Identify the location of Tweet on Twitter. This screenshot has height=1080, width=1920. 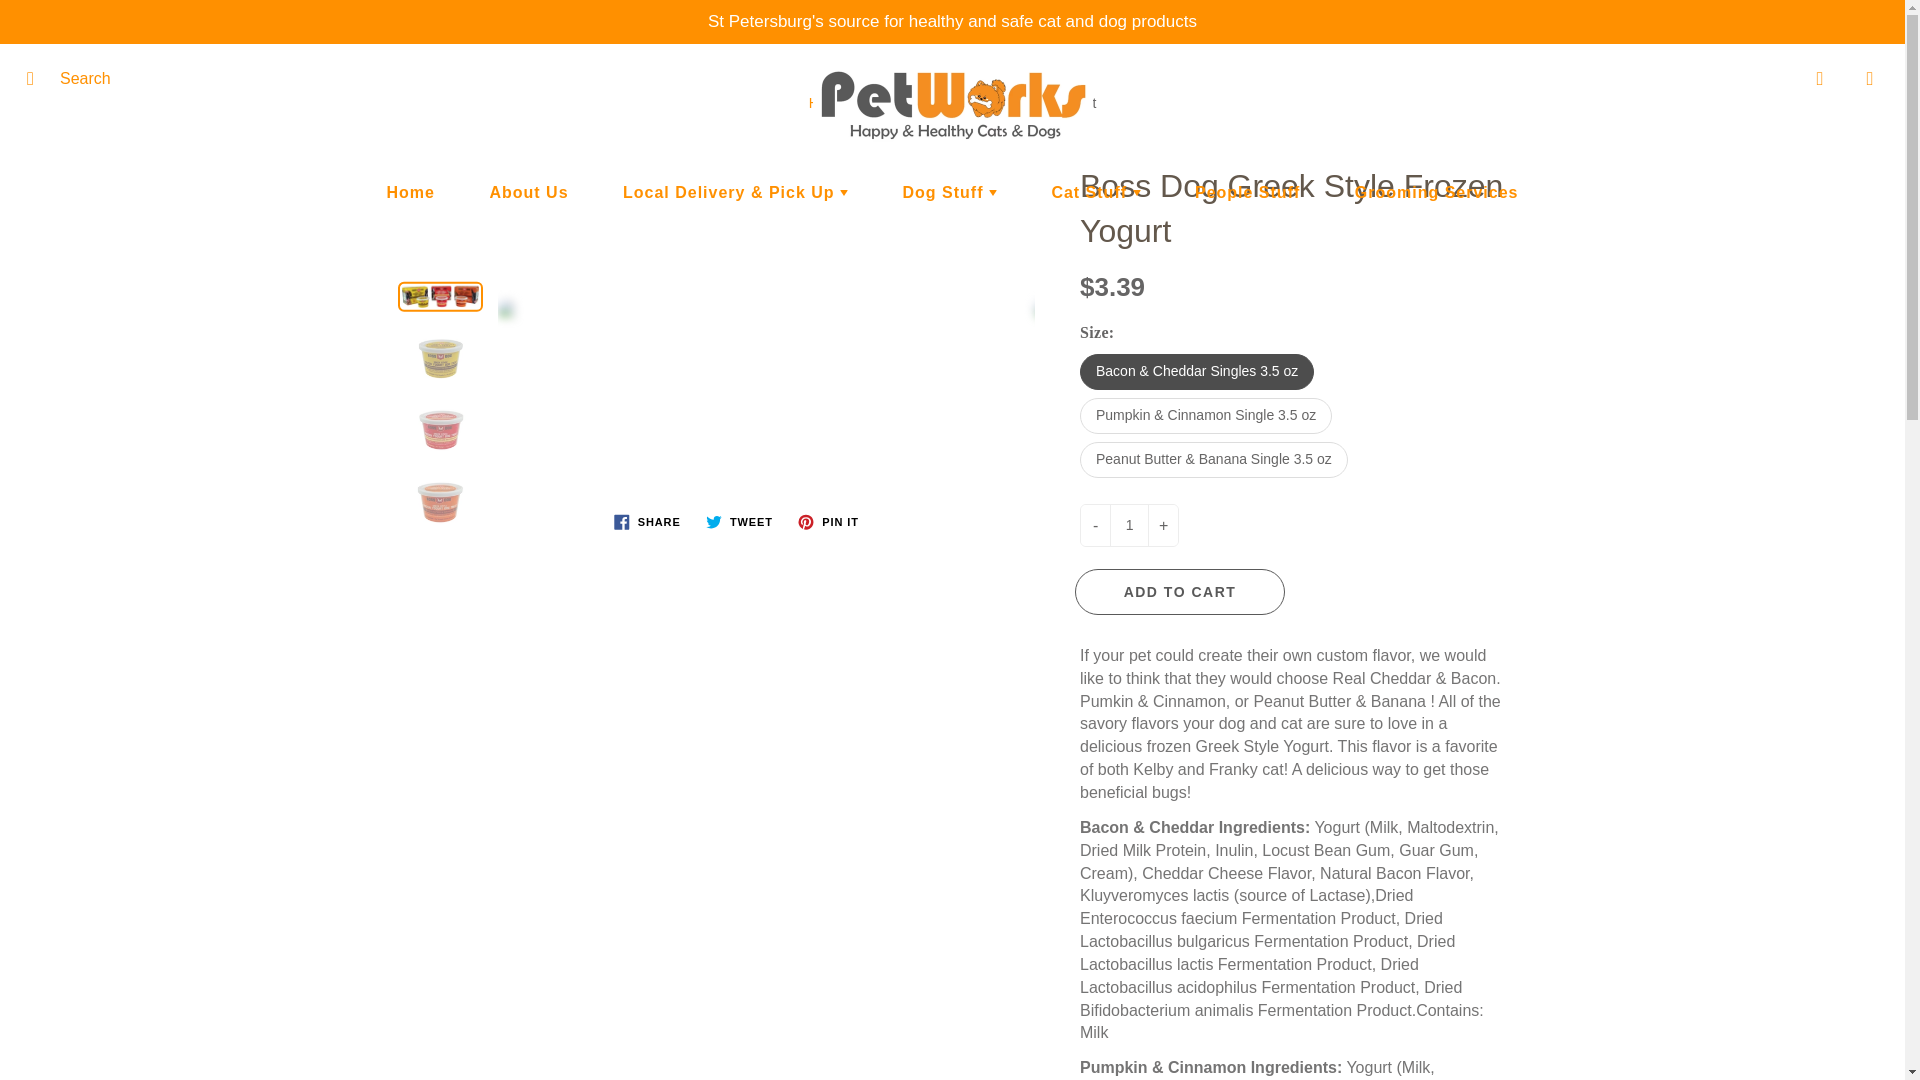
(740, 521).